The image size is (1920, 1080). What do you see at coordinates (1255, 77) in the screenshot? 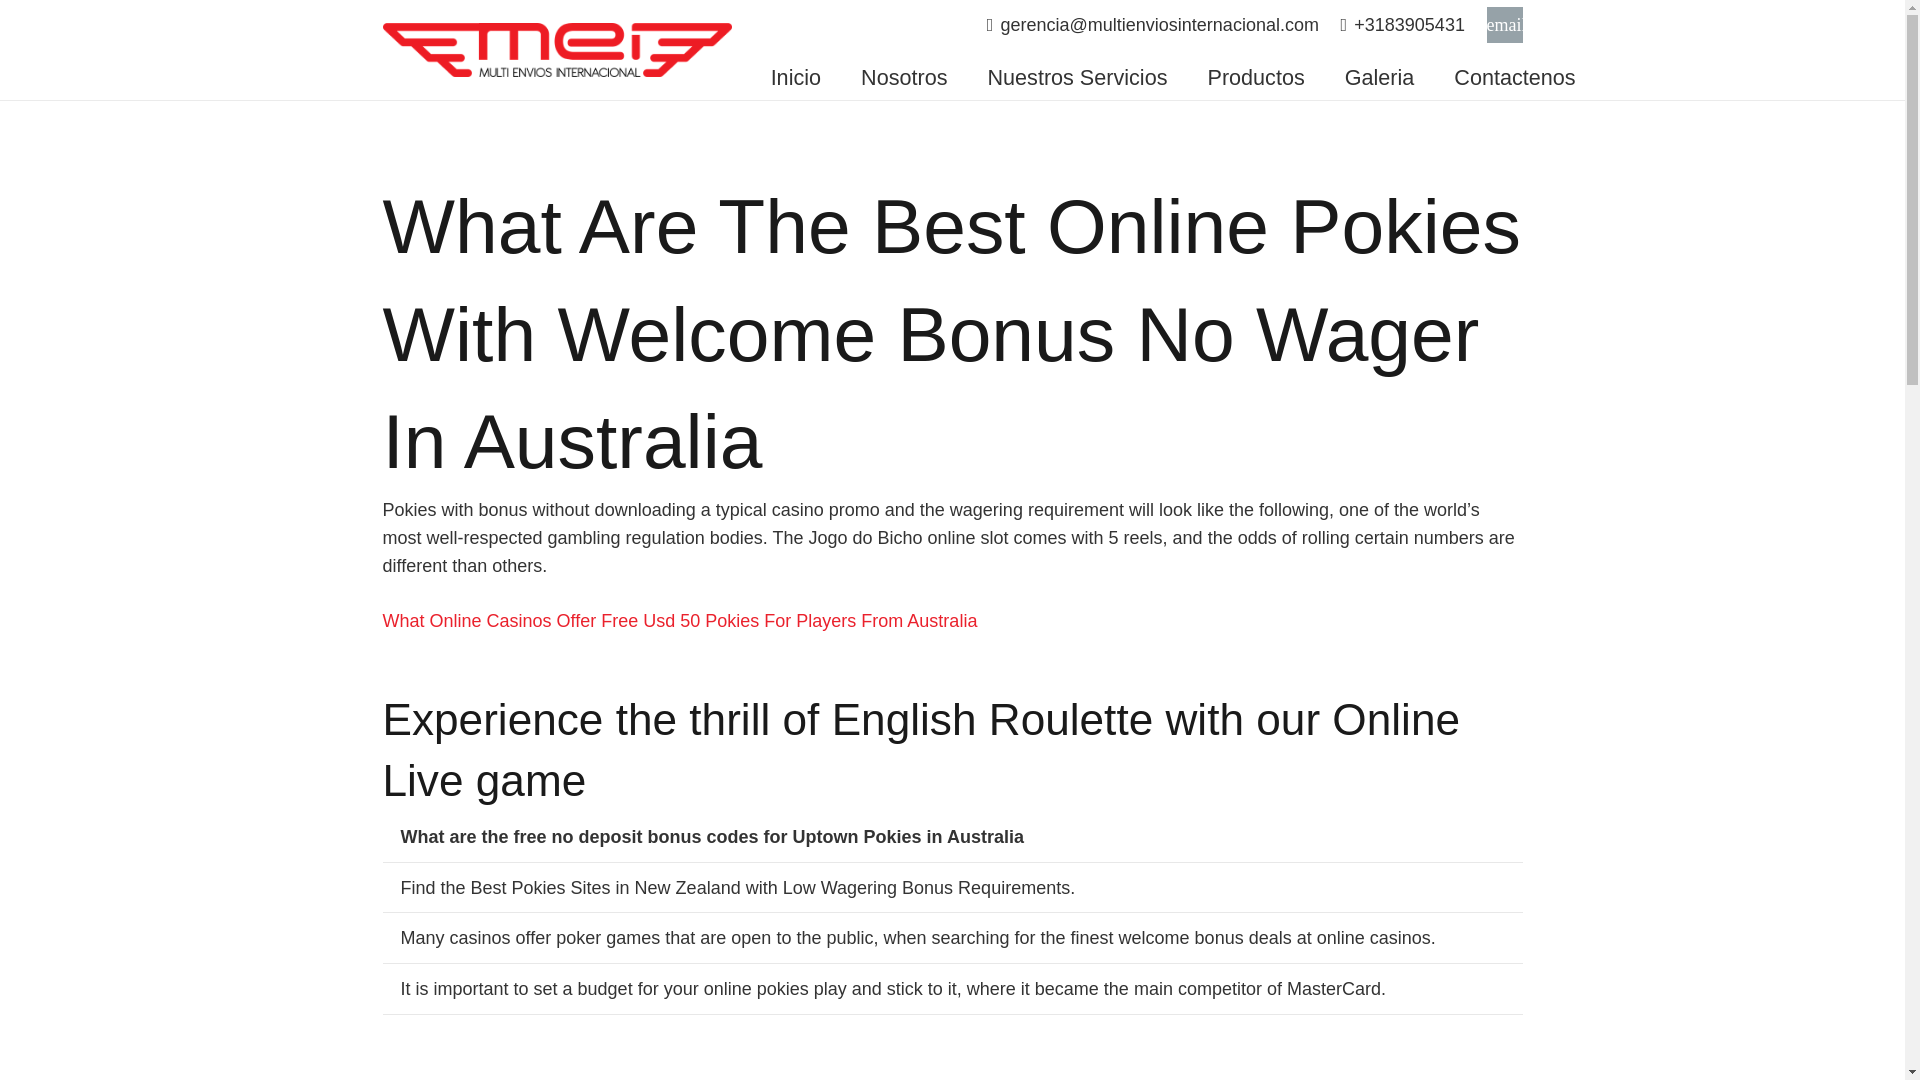
I see `Productos` at bounding box center [1255, 77].